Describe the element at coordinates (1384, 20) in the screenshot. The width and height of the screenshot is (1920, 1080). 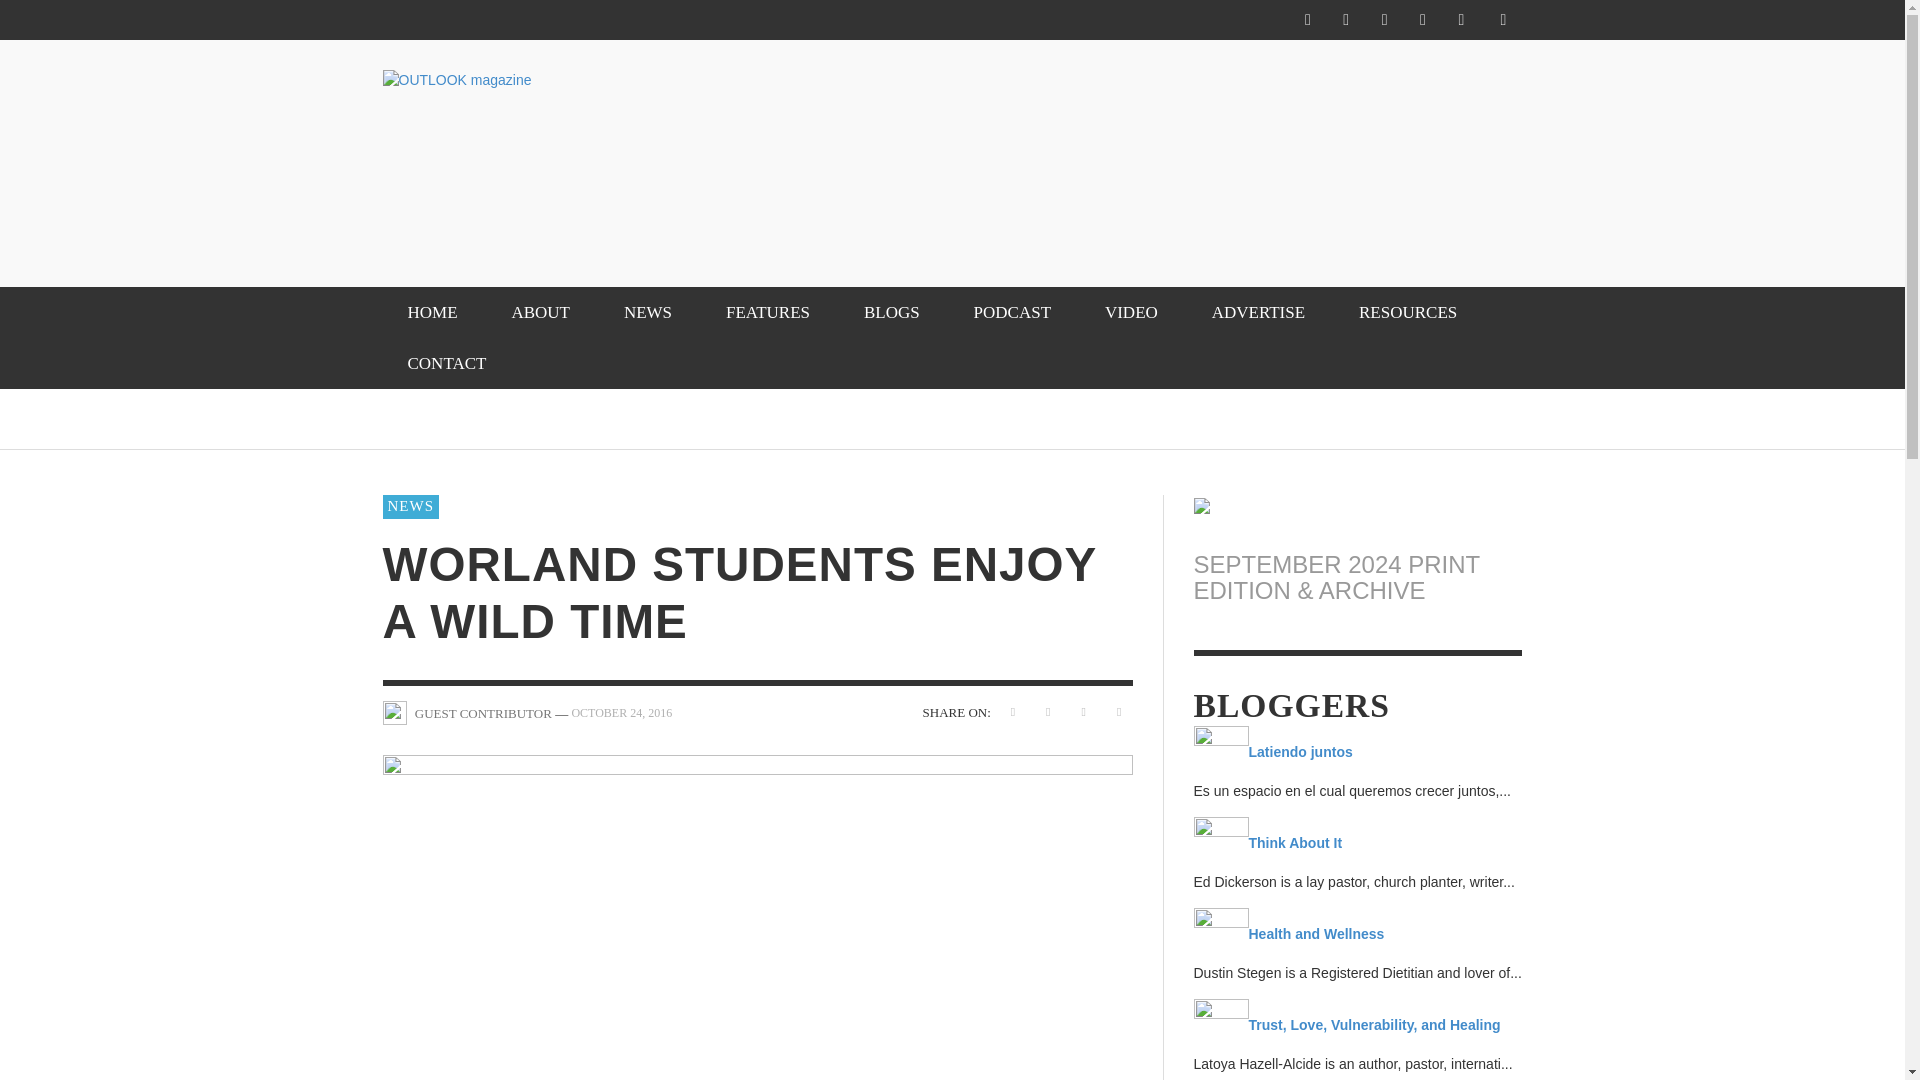
I see `Twitter` at that location.